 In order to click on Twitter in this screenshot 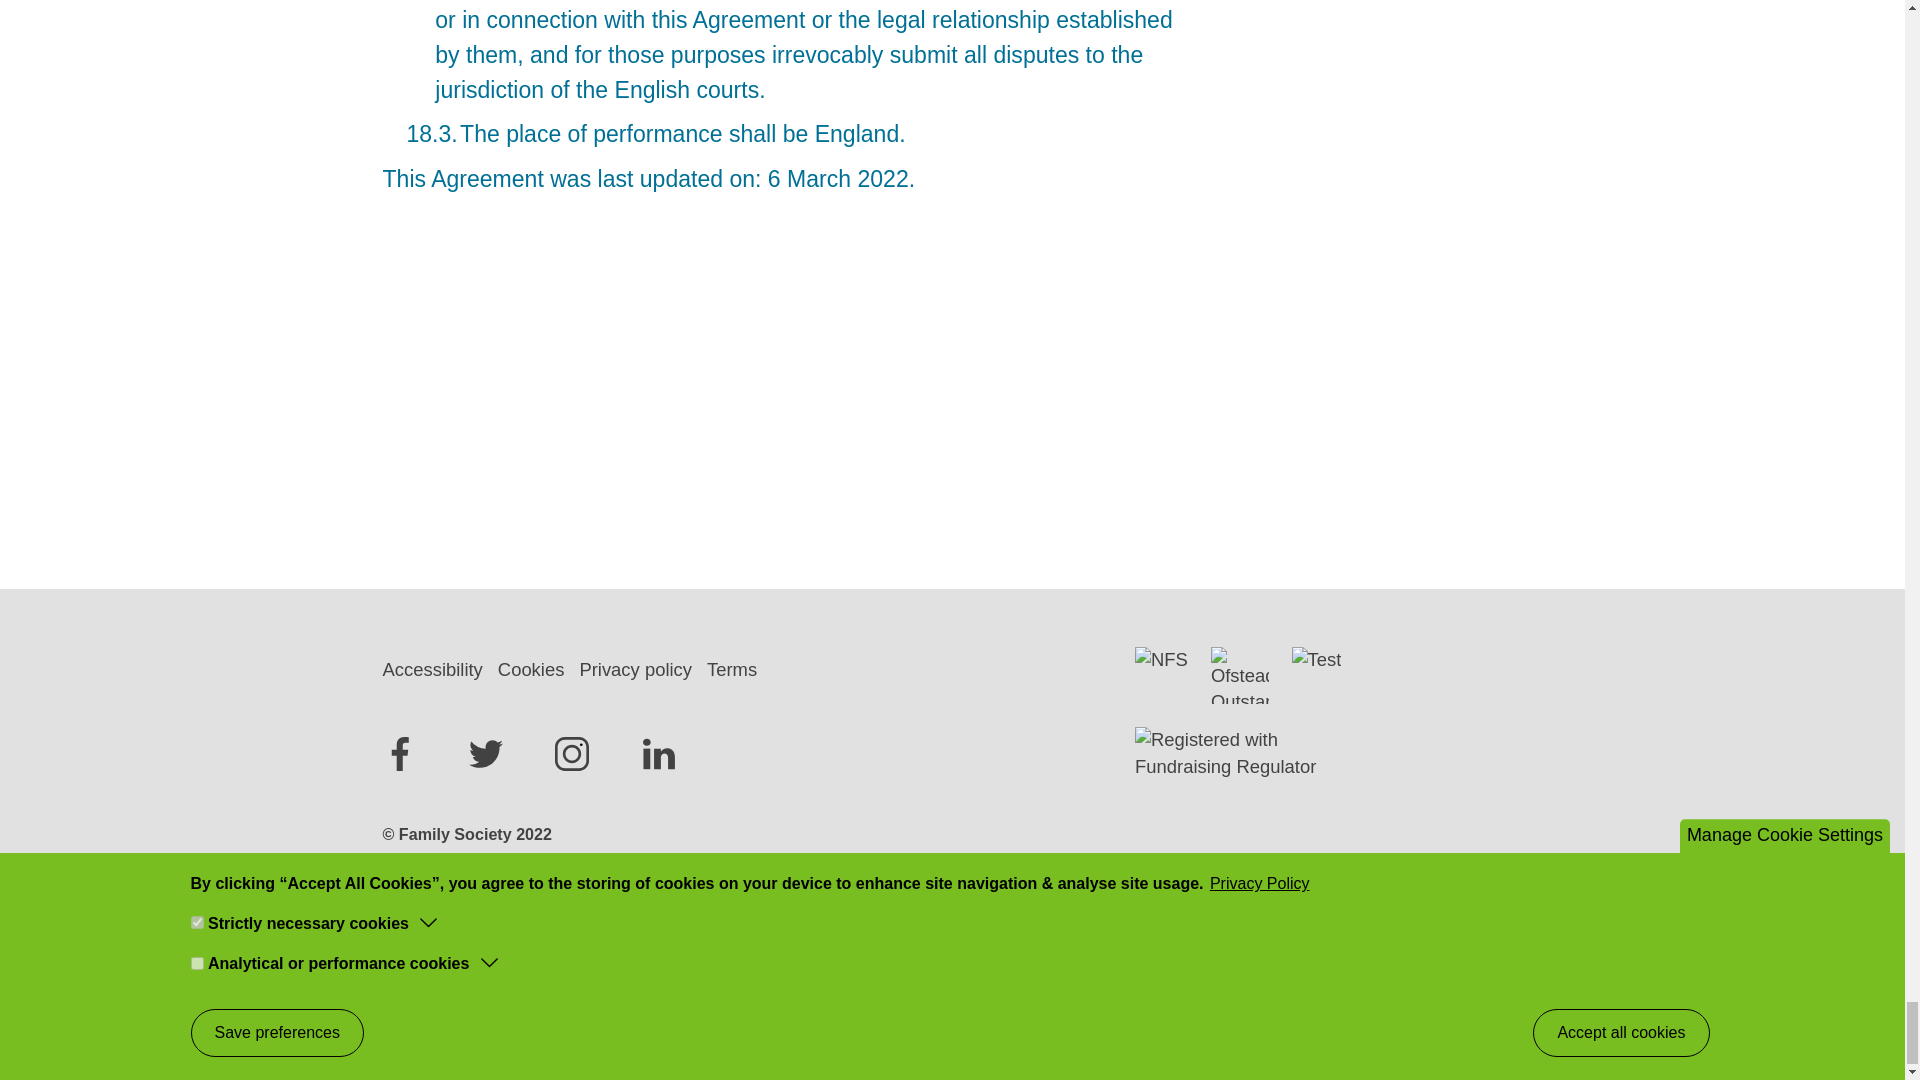, I will do `click(486, 754)`.